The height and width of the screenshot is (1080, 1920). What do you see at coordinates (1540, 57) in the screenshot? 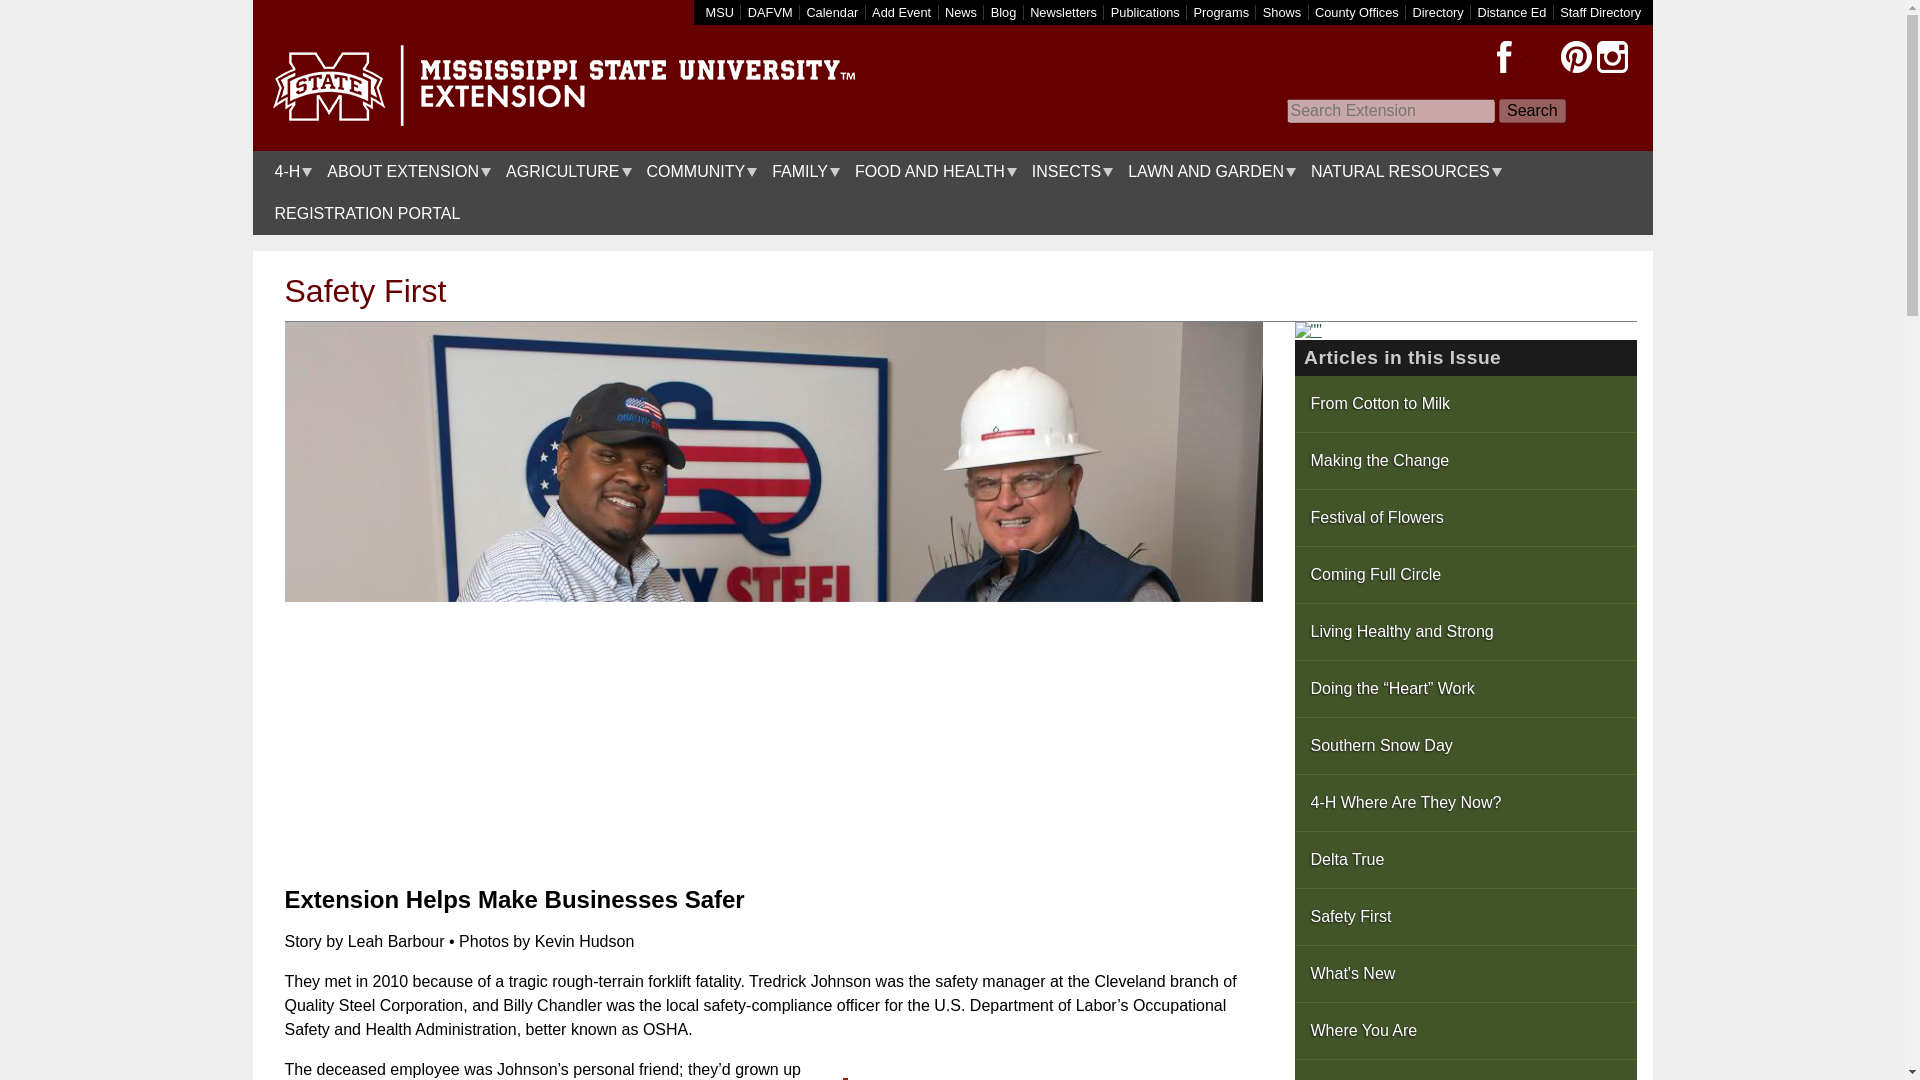
I see `Twitter` at bounding box center [1540, 57].